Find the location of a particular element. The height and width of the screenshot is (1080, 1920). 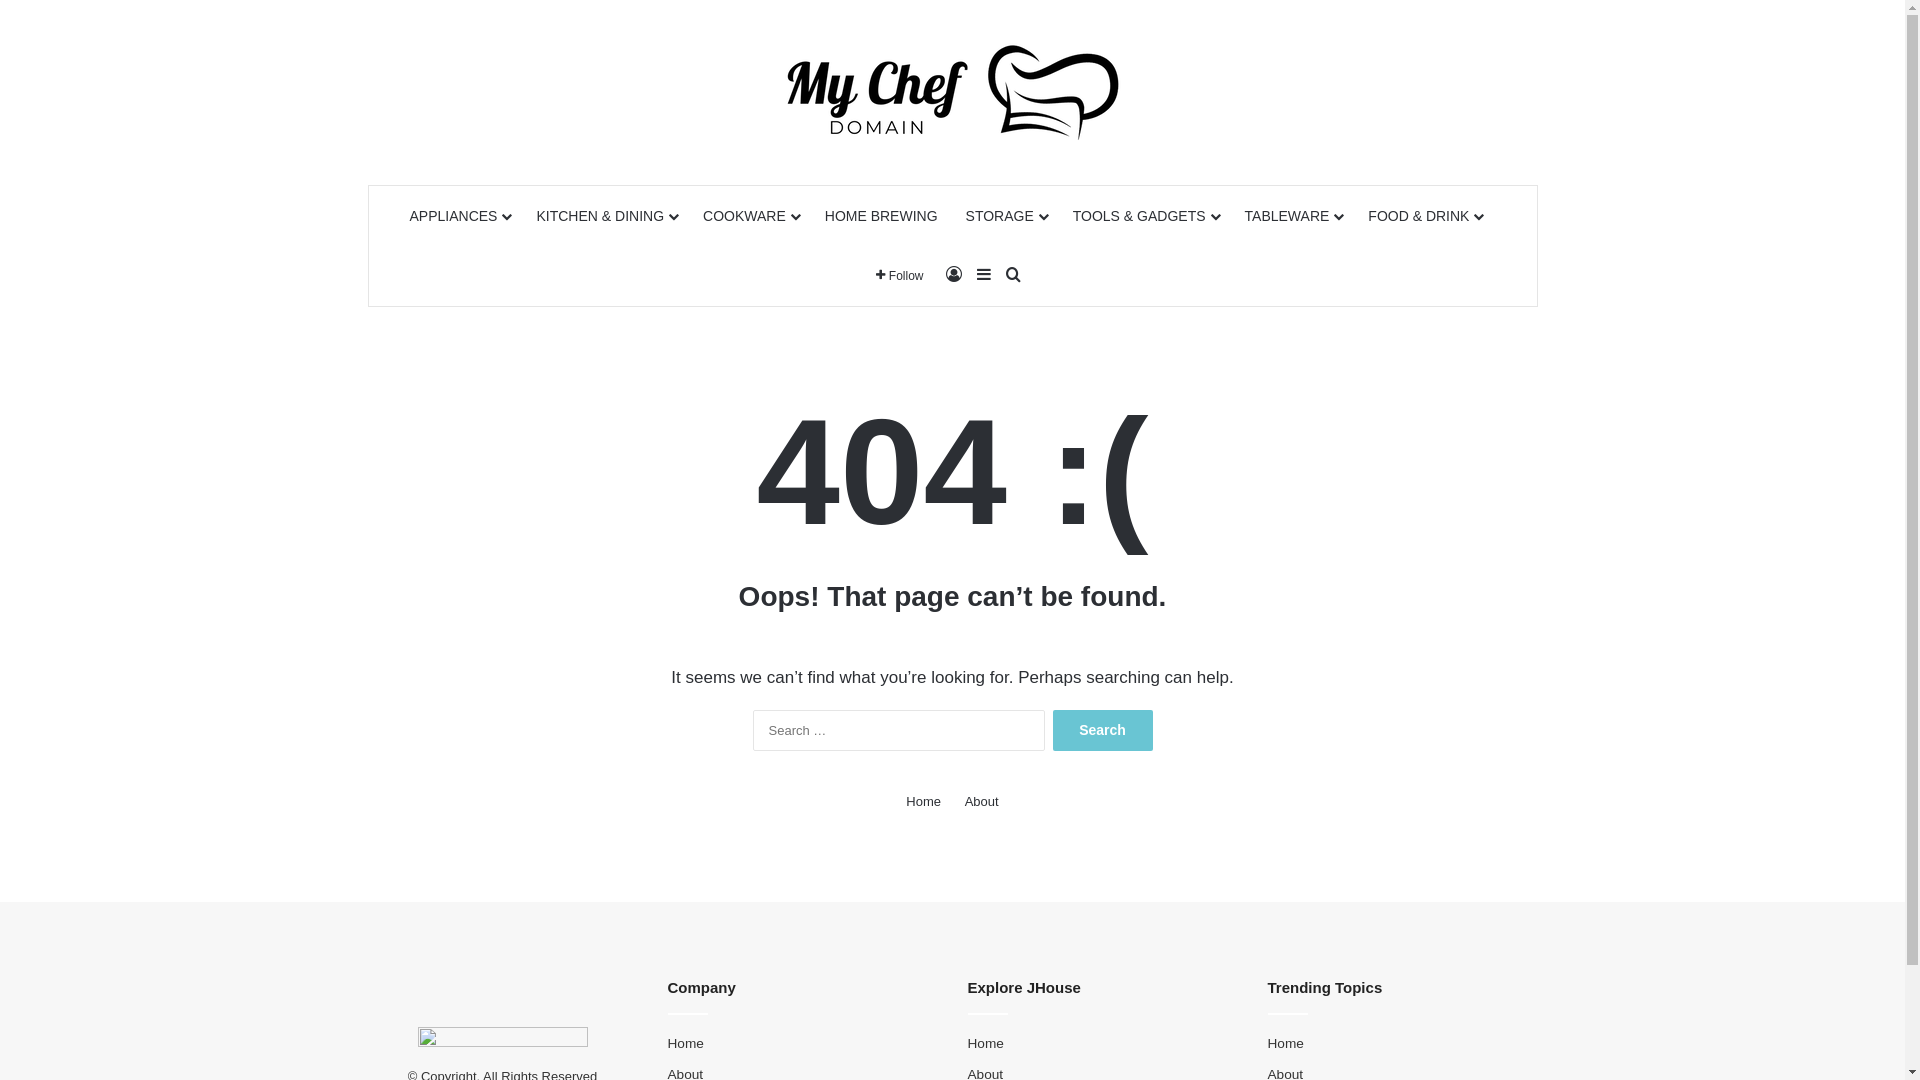

Chef Toolbox is located at coordinates (953, 92).